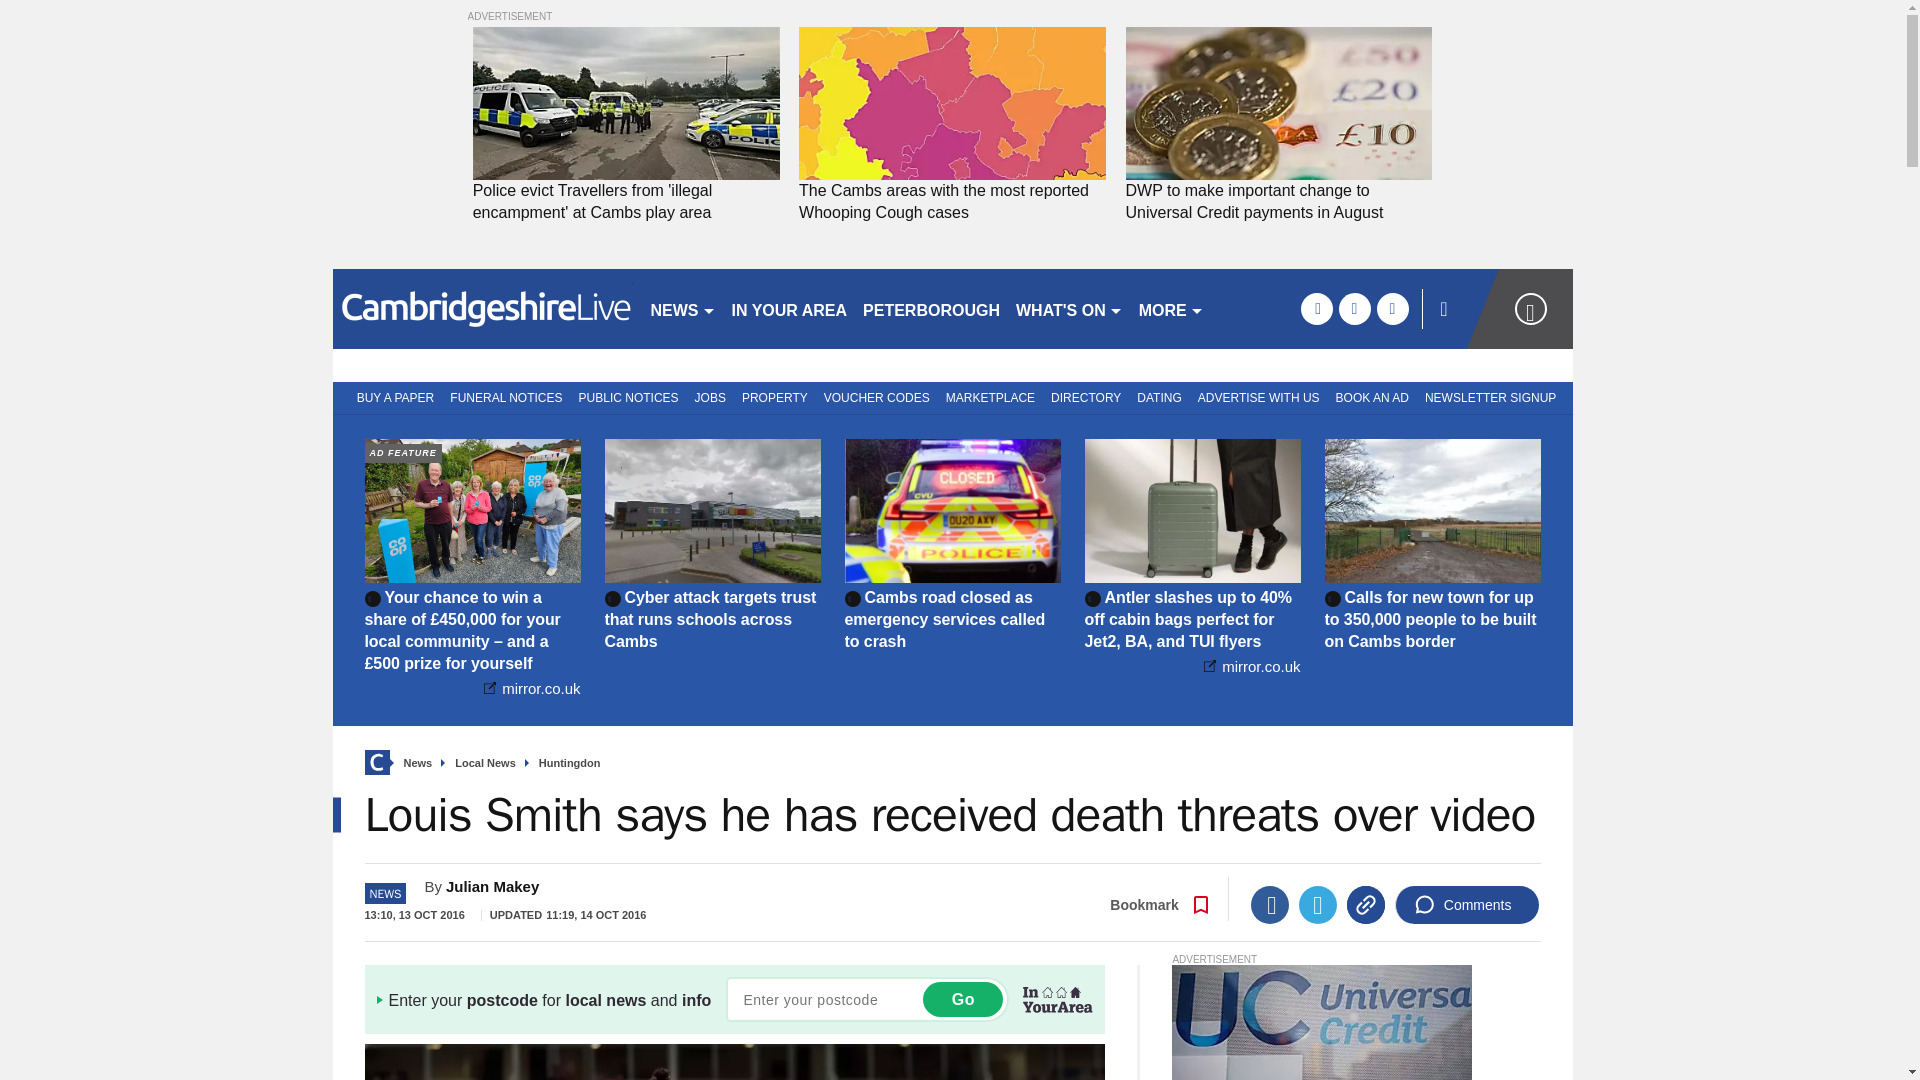 Image resolution: width=1920 pixels, height=1080 pixels. I want to click on twitter, so click(1354, 308).